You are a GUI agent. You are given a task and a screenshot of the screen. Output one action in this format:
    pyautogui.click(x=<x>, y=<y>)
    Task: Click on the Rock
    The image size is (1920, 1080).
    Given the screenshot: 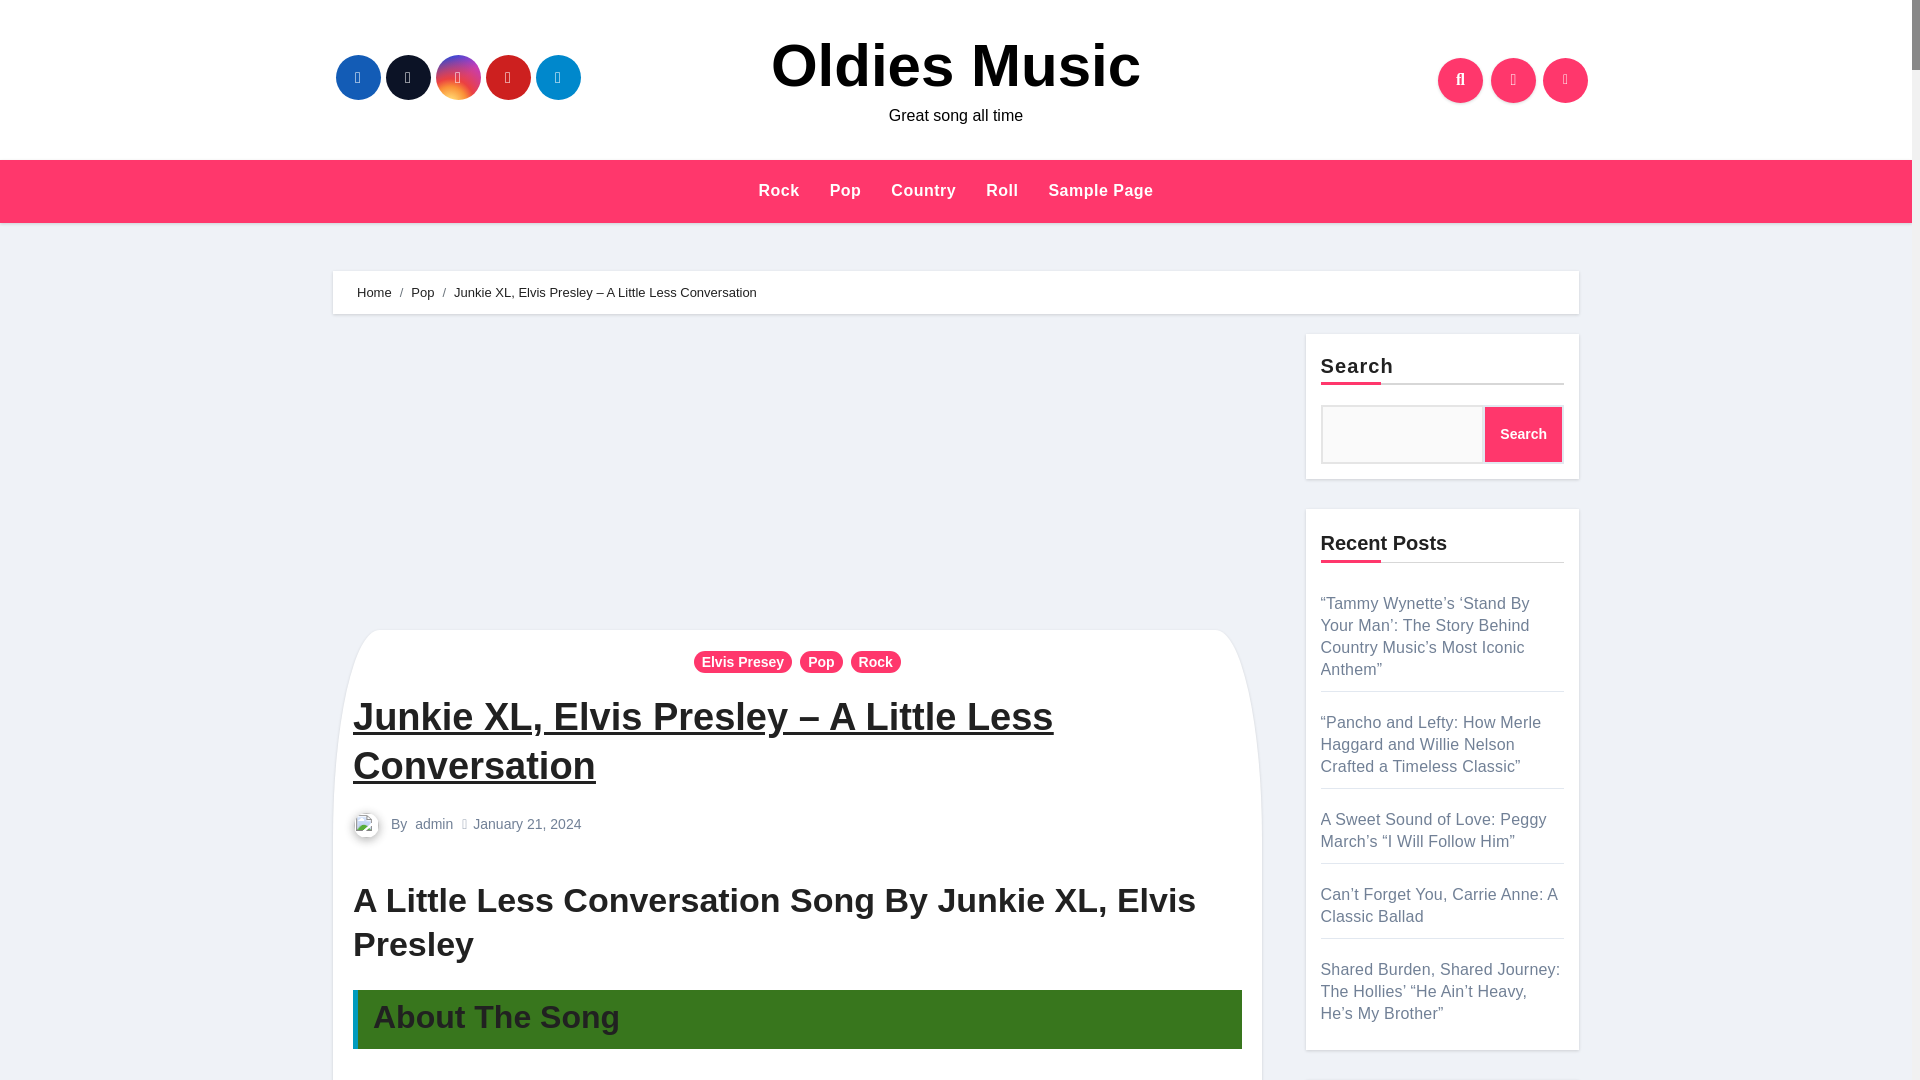 What is the action you would take?
    pyautogui.click(x=779, y=190)
    